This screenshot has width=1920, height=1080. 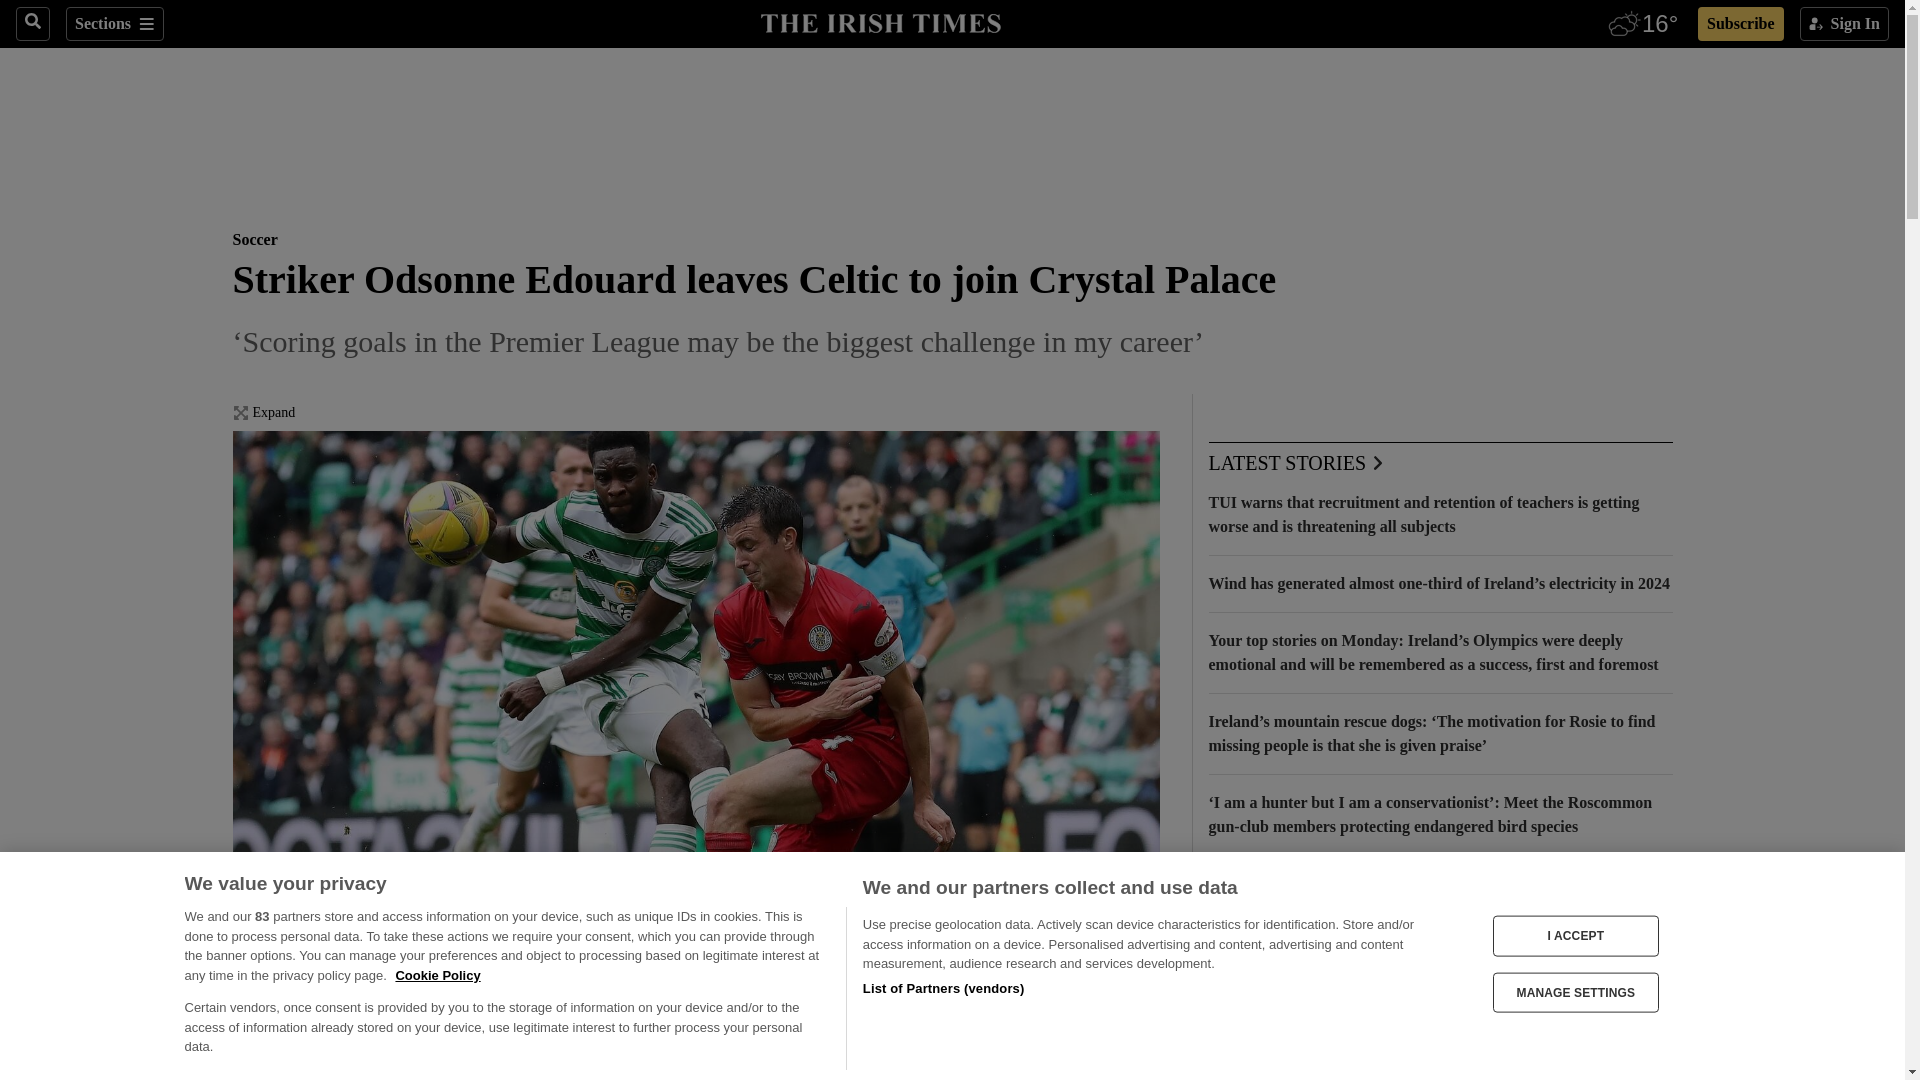 What do you see at coordinates (114, 24) in the screenshot?
I see `Sections` at bounding box center [114, 24].